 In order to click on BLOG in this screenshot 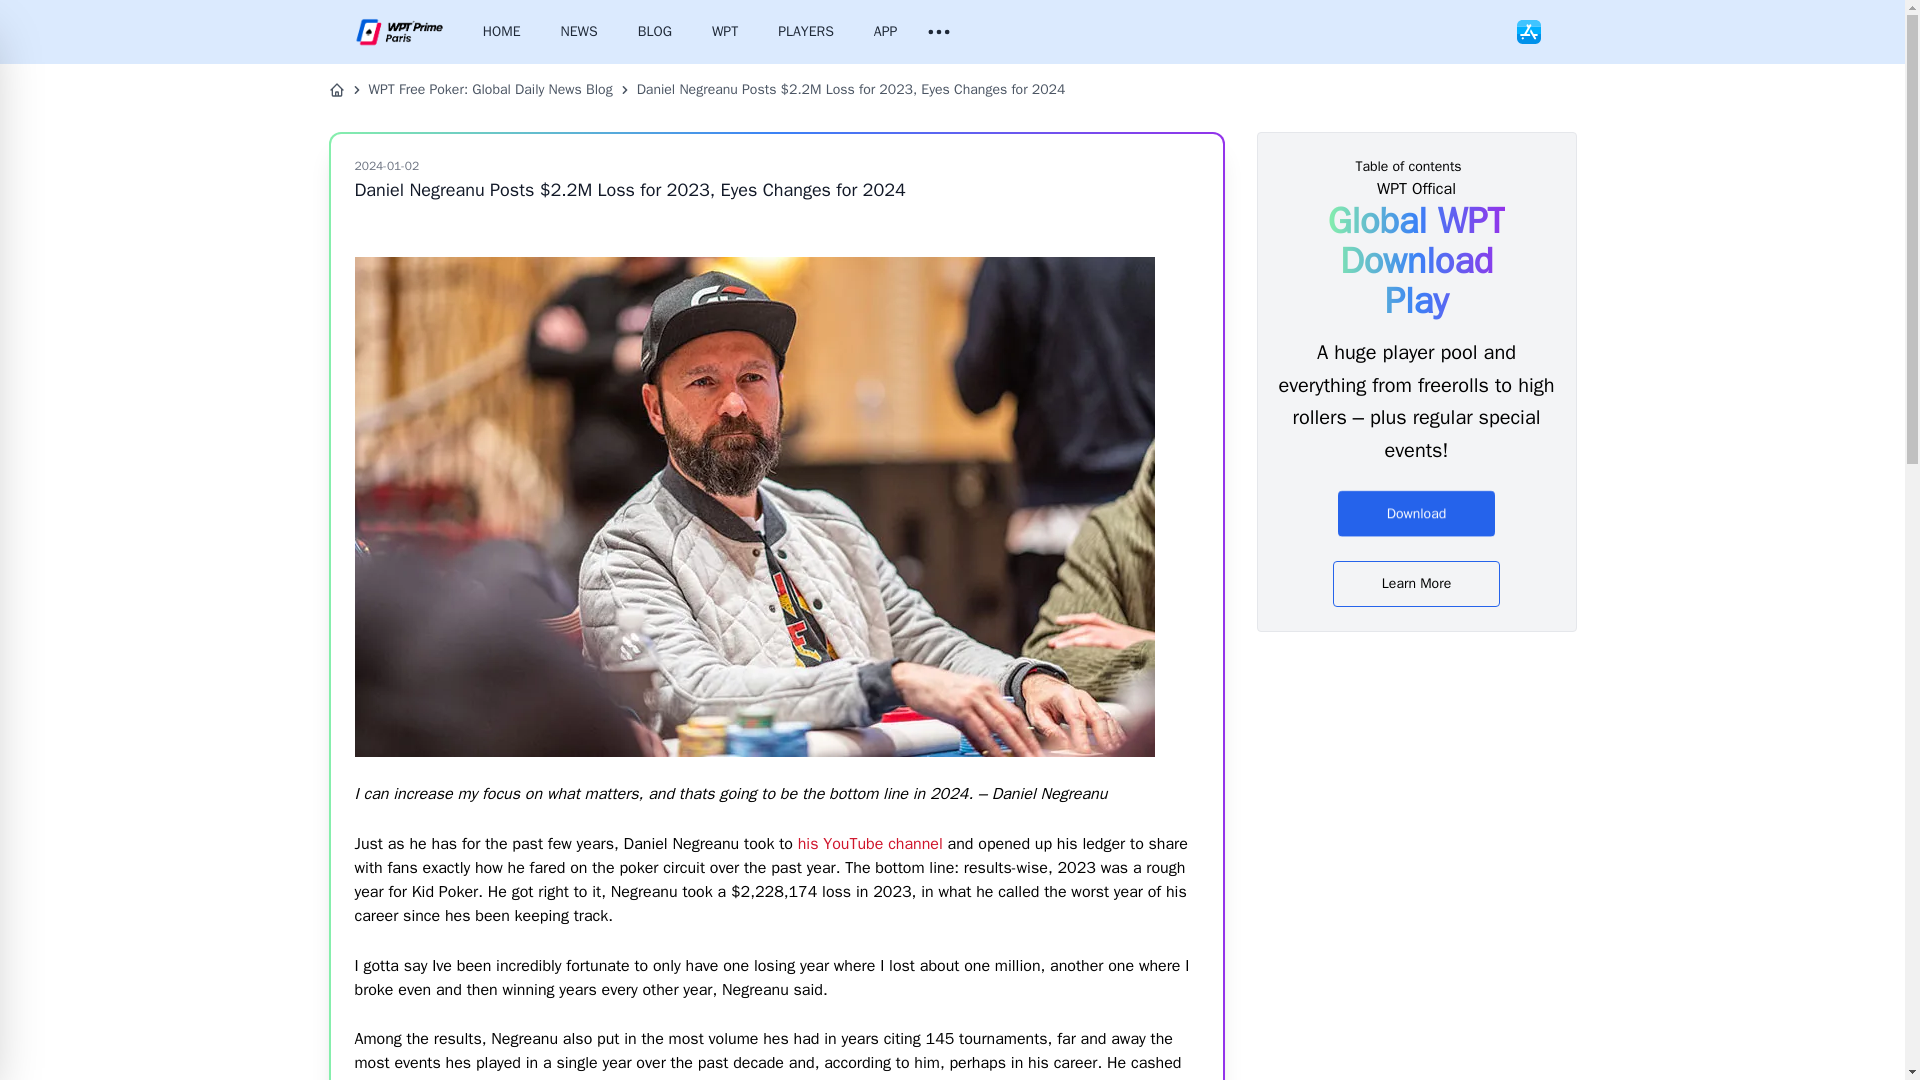, I will do `click(654, 32)`.